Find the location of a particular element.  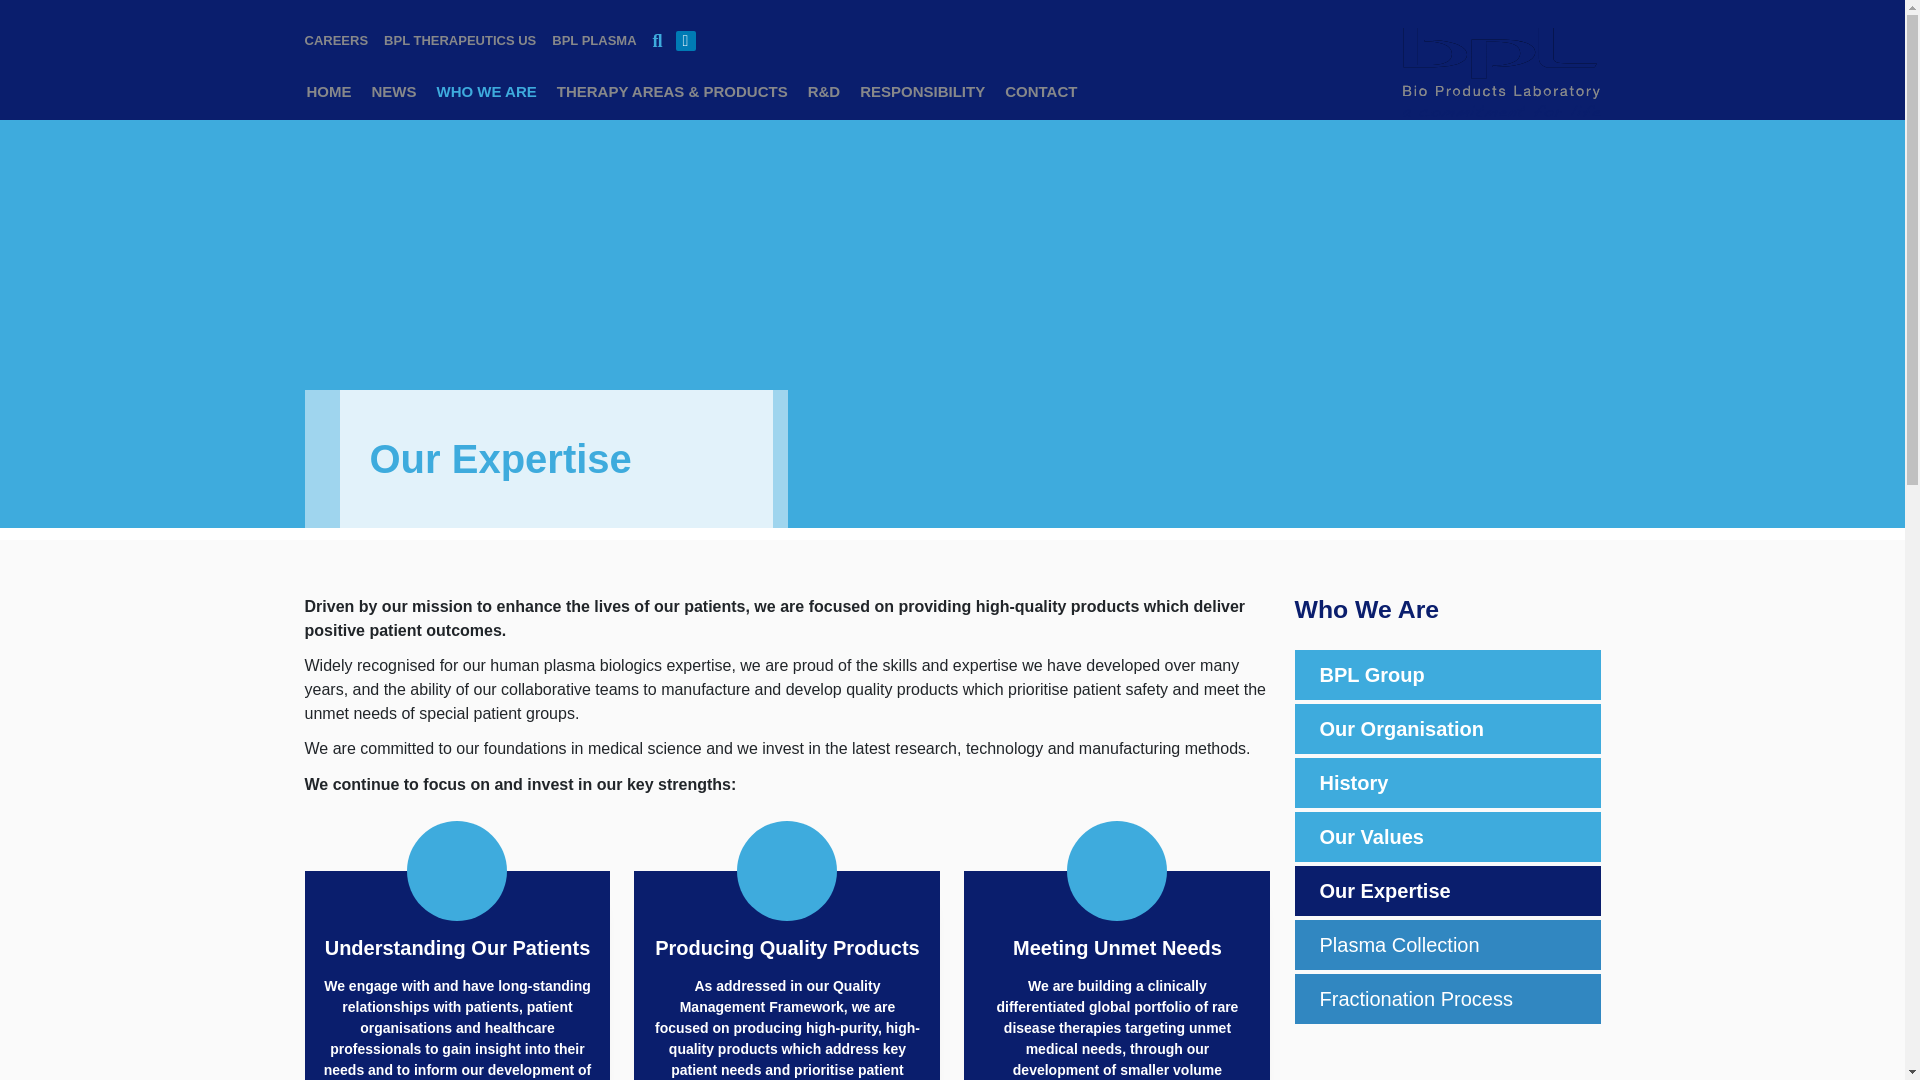

CAREERS is located at coordinates (340, 41).